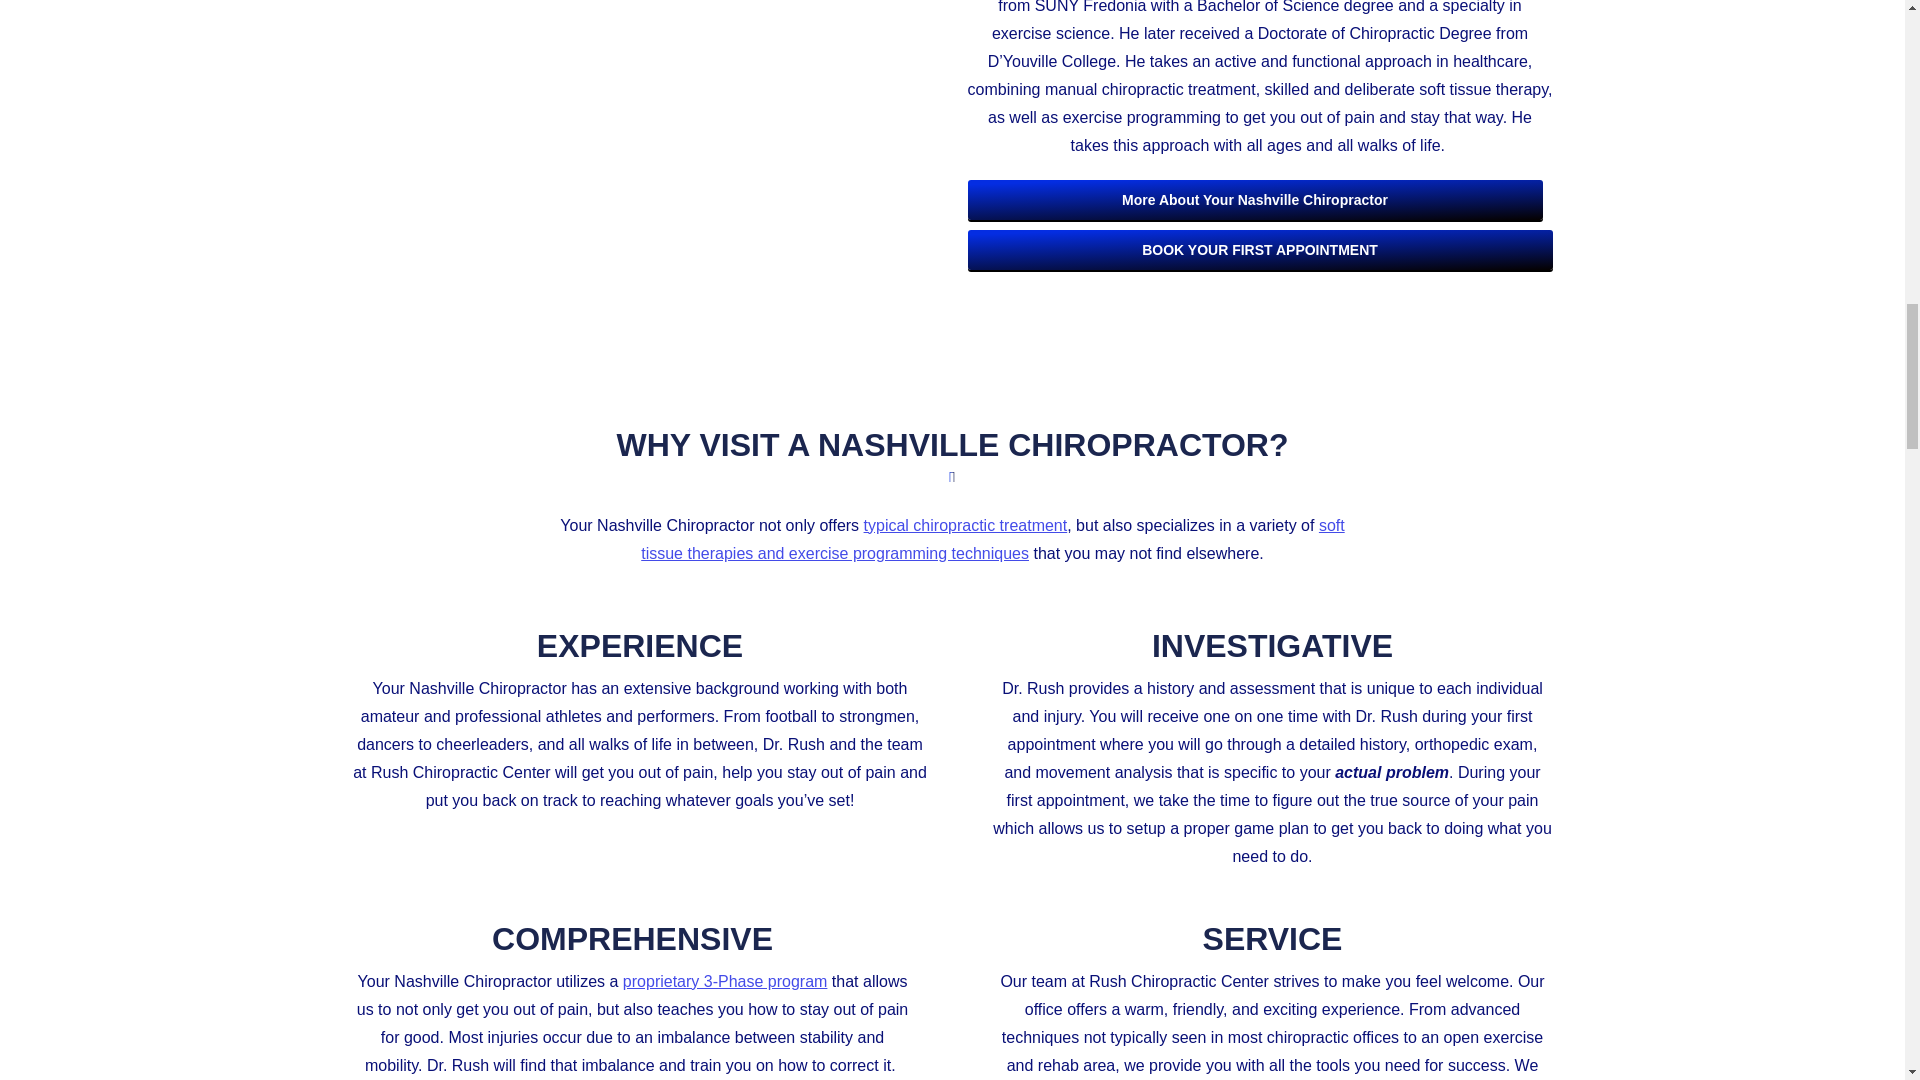 The height and width of the screenshot is (1080, 1920). Describe the element at coordinates (1260, 250) in the screenshot. I see `Claim Your Complimentary Consultation` at that location.